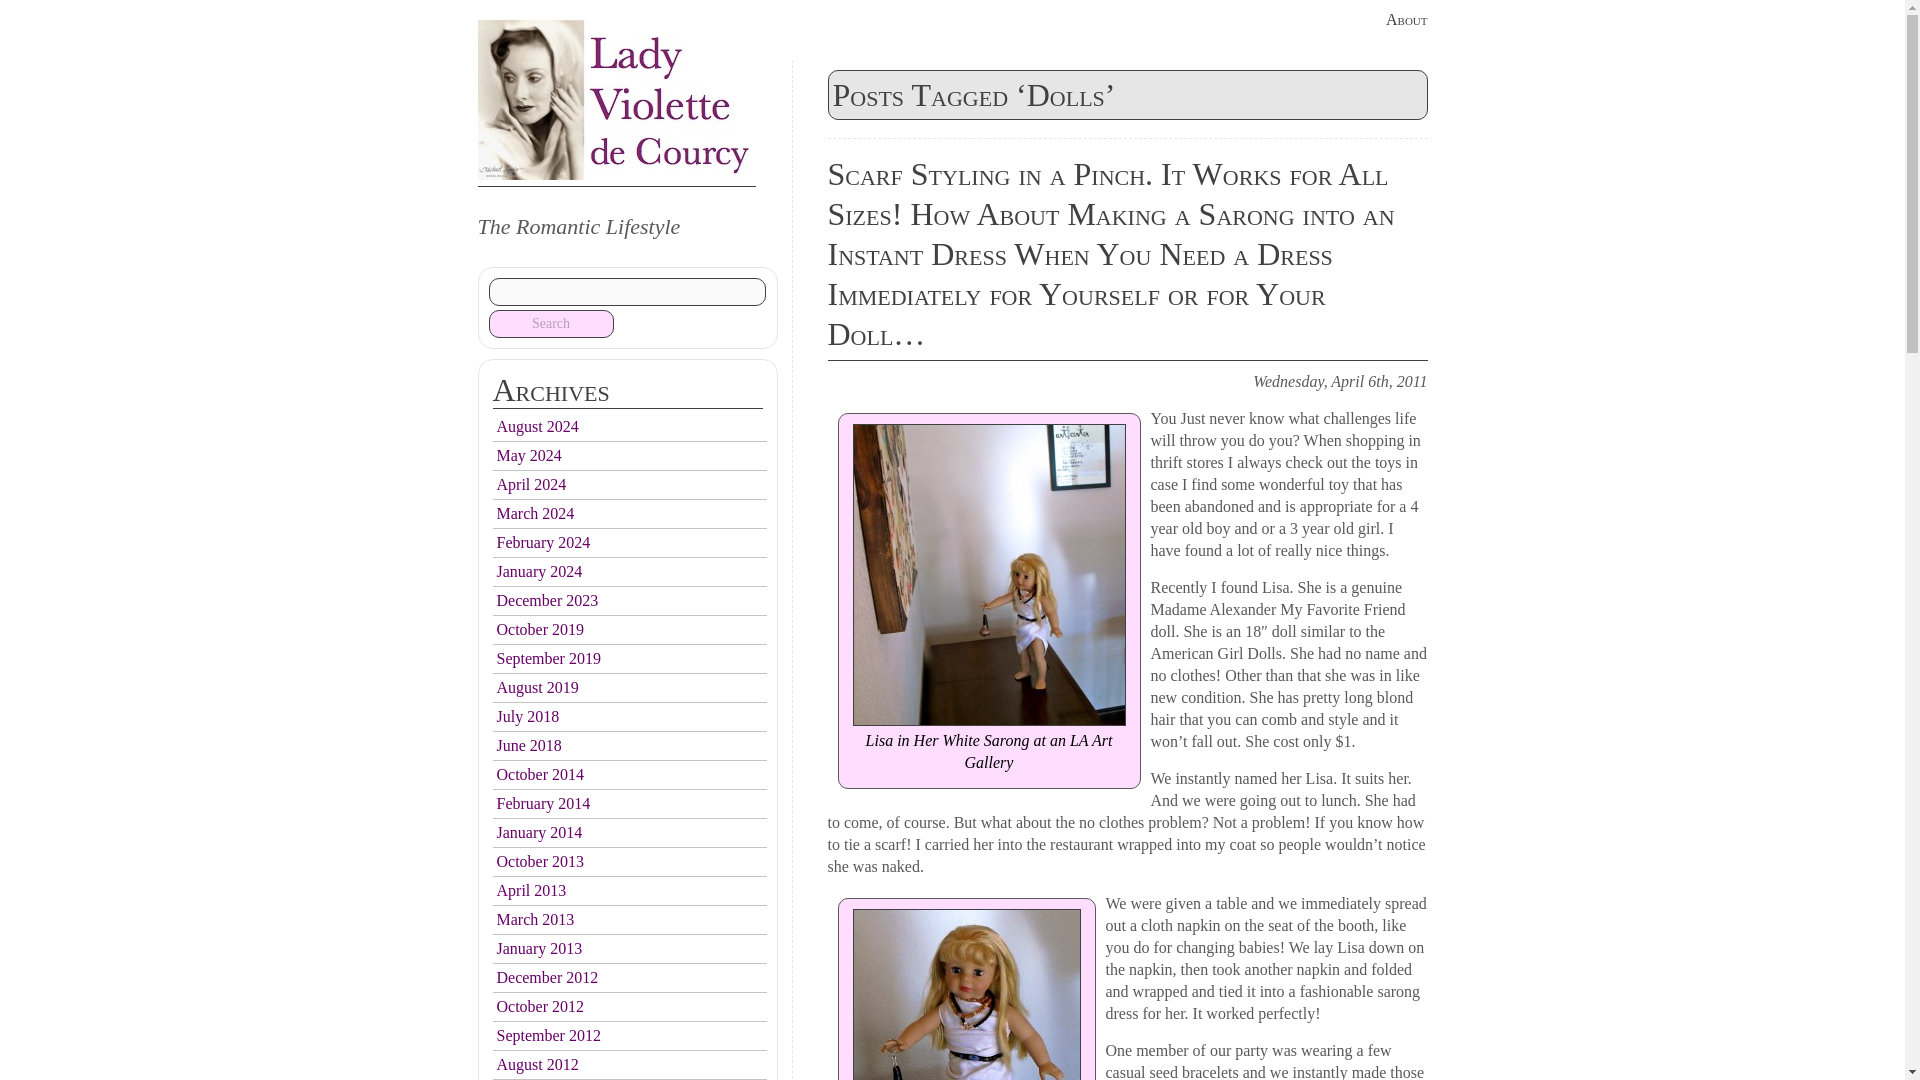 The height and width of the screenshot is (1080, 1920). I want to click on October 2014, so click(539, 774).